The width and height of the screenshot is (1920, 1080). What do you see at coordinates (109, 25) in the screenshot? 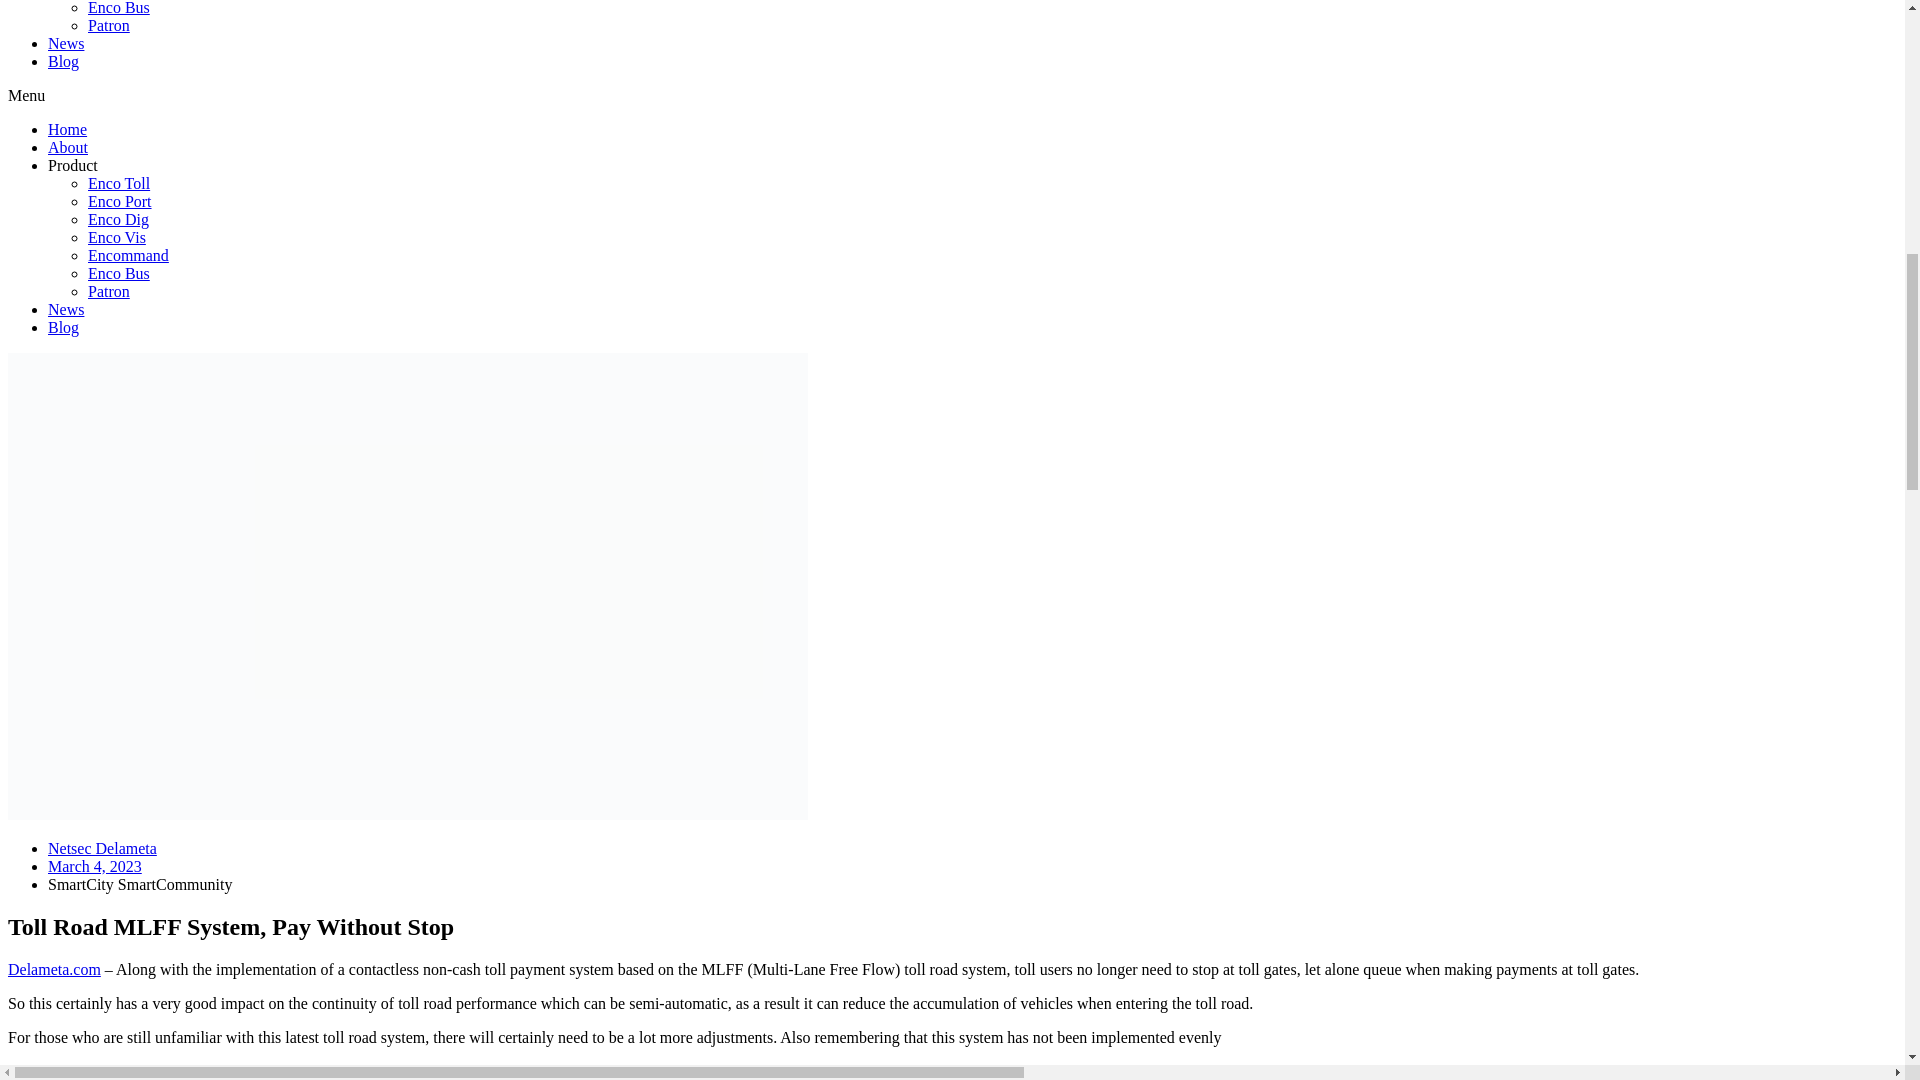
I see `Patron` at bounding box center [109, 25].